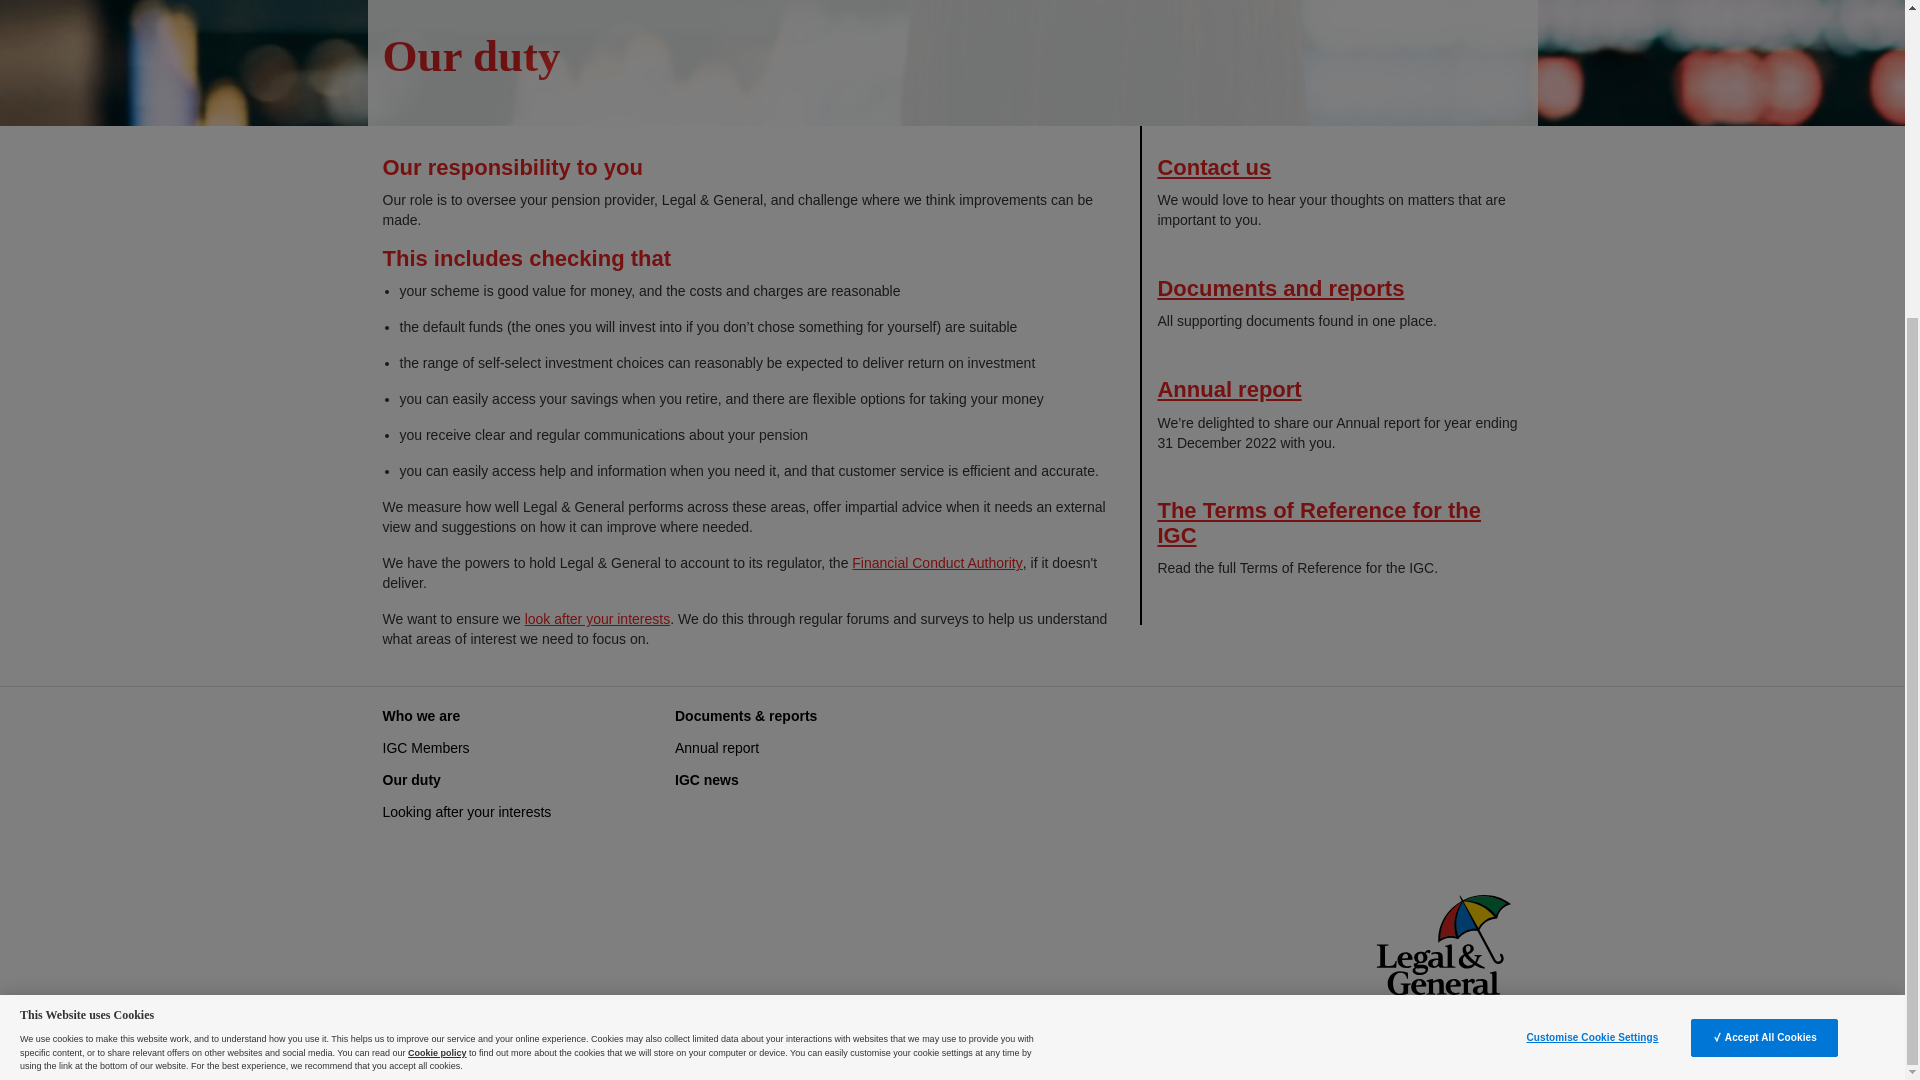  What do you see at coordinates (597, 619) in the screenshot?
I see `look after your interests - opens in same window` at bounding box center [597, 619].